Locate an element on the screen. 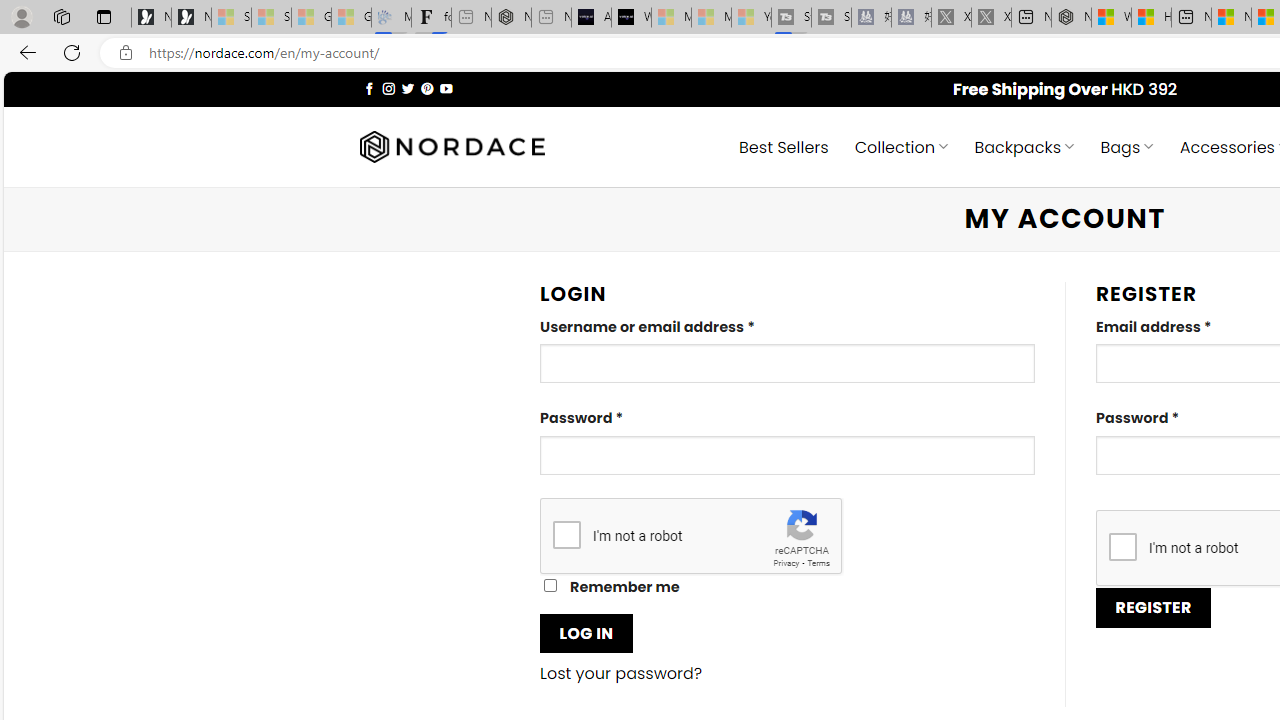 This screenshot has width=1280, height=720. Follow on Facebook is located at coordinates (370, 88).